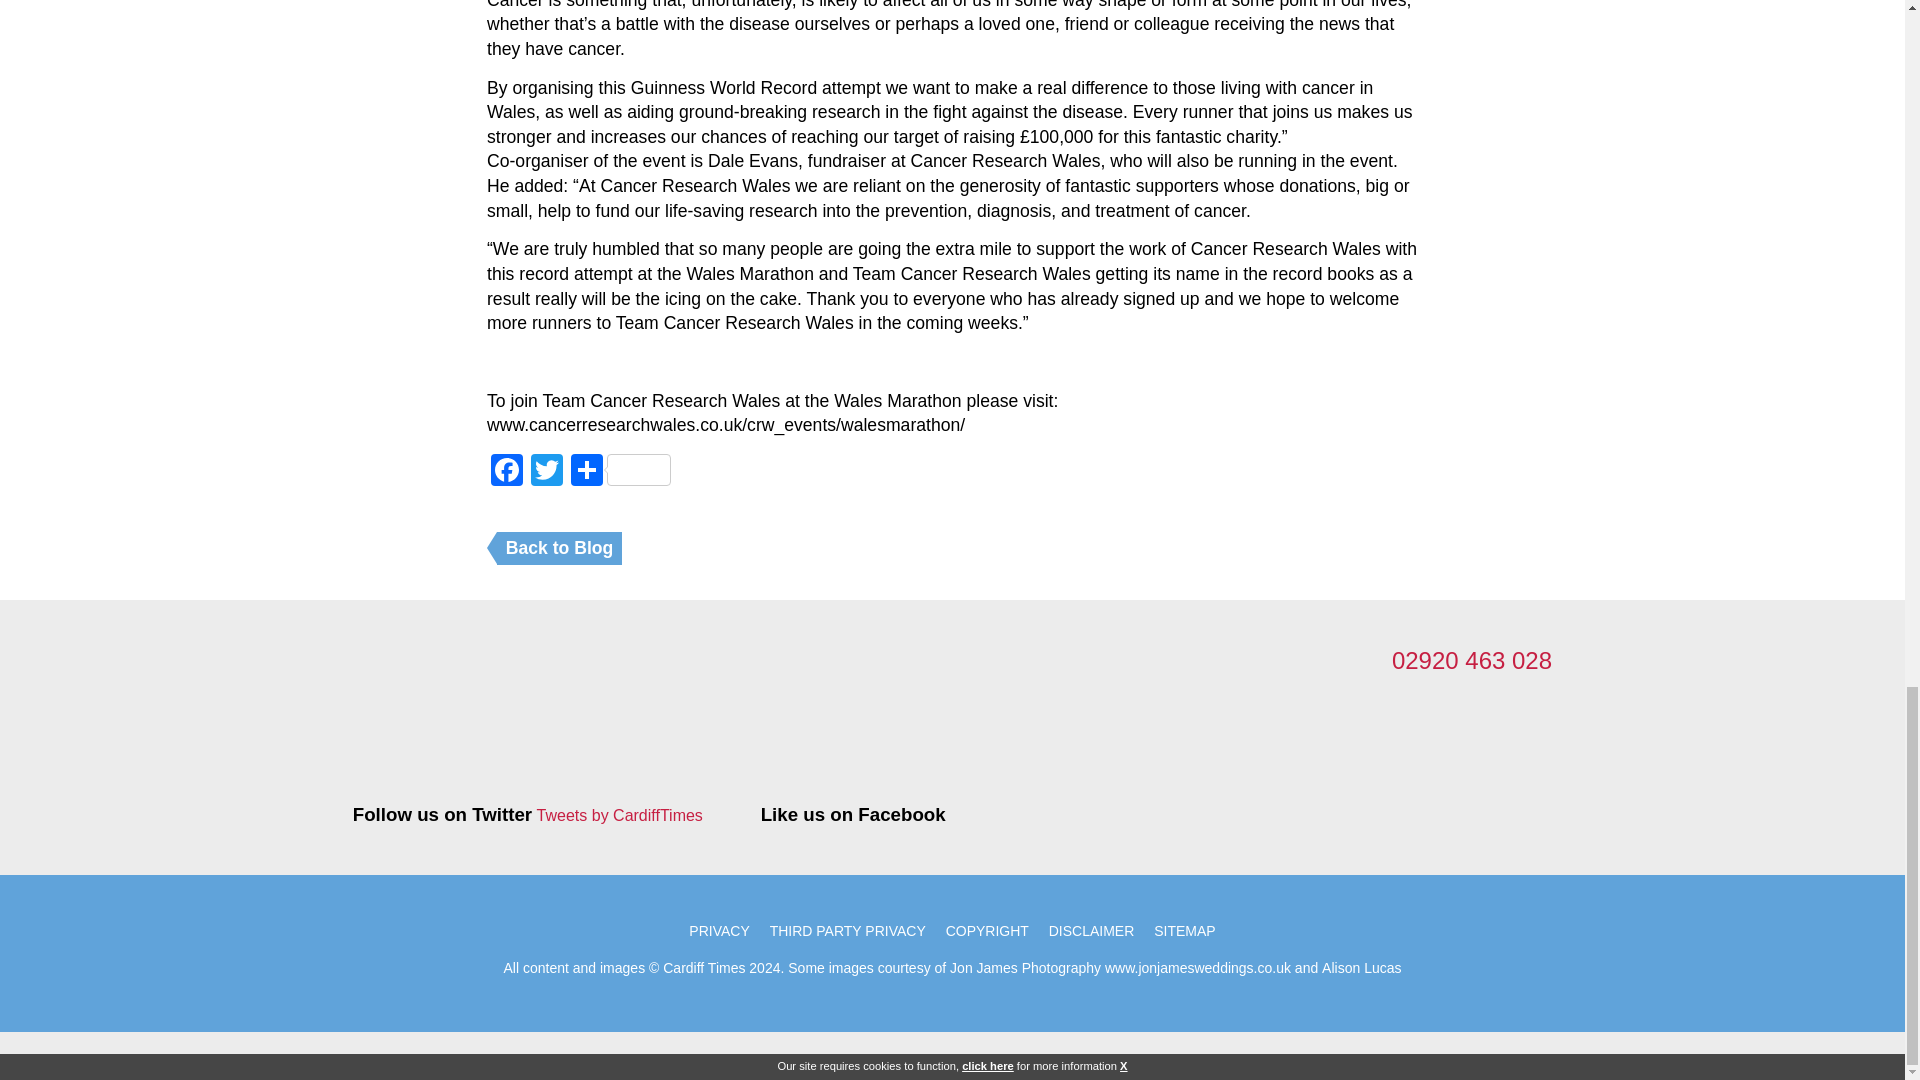 Image resolution: width=1920 pixels, height=1080 pixels. What do you see at coordinates (506, 472) in the screenshot?
I see `Facebook` at bounding box center [506, 472].